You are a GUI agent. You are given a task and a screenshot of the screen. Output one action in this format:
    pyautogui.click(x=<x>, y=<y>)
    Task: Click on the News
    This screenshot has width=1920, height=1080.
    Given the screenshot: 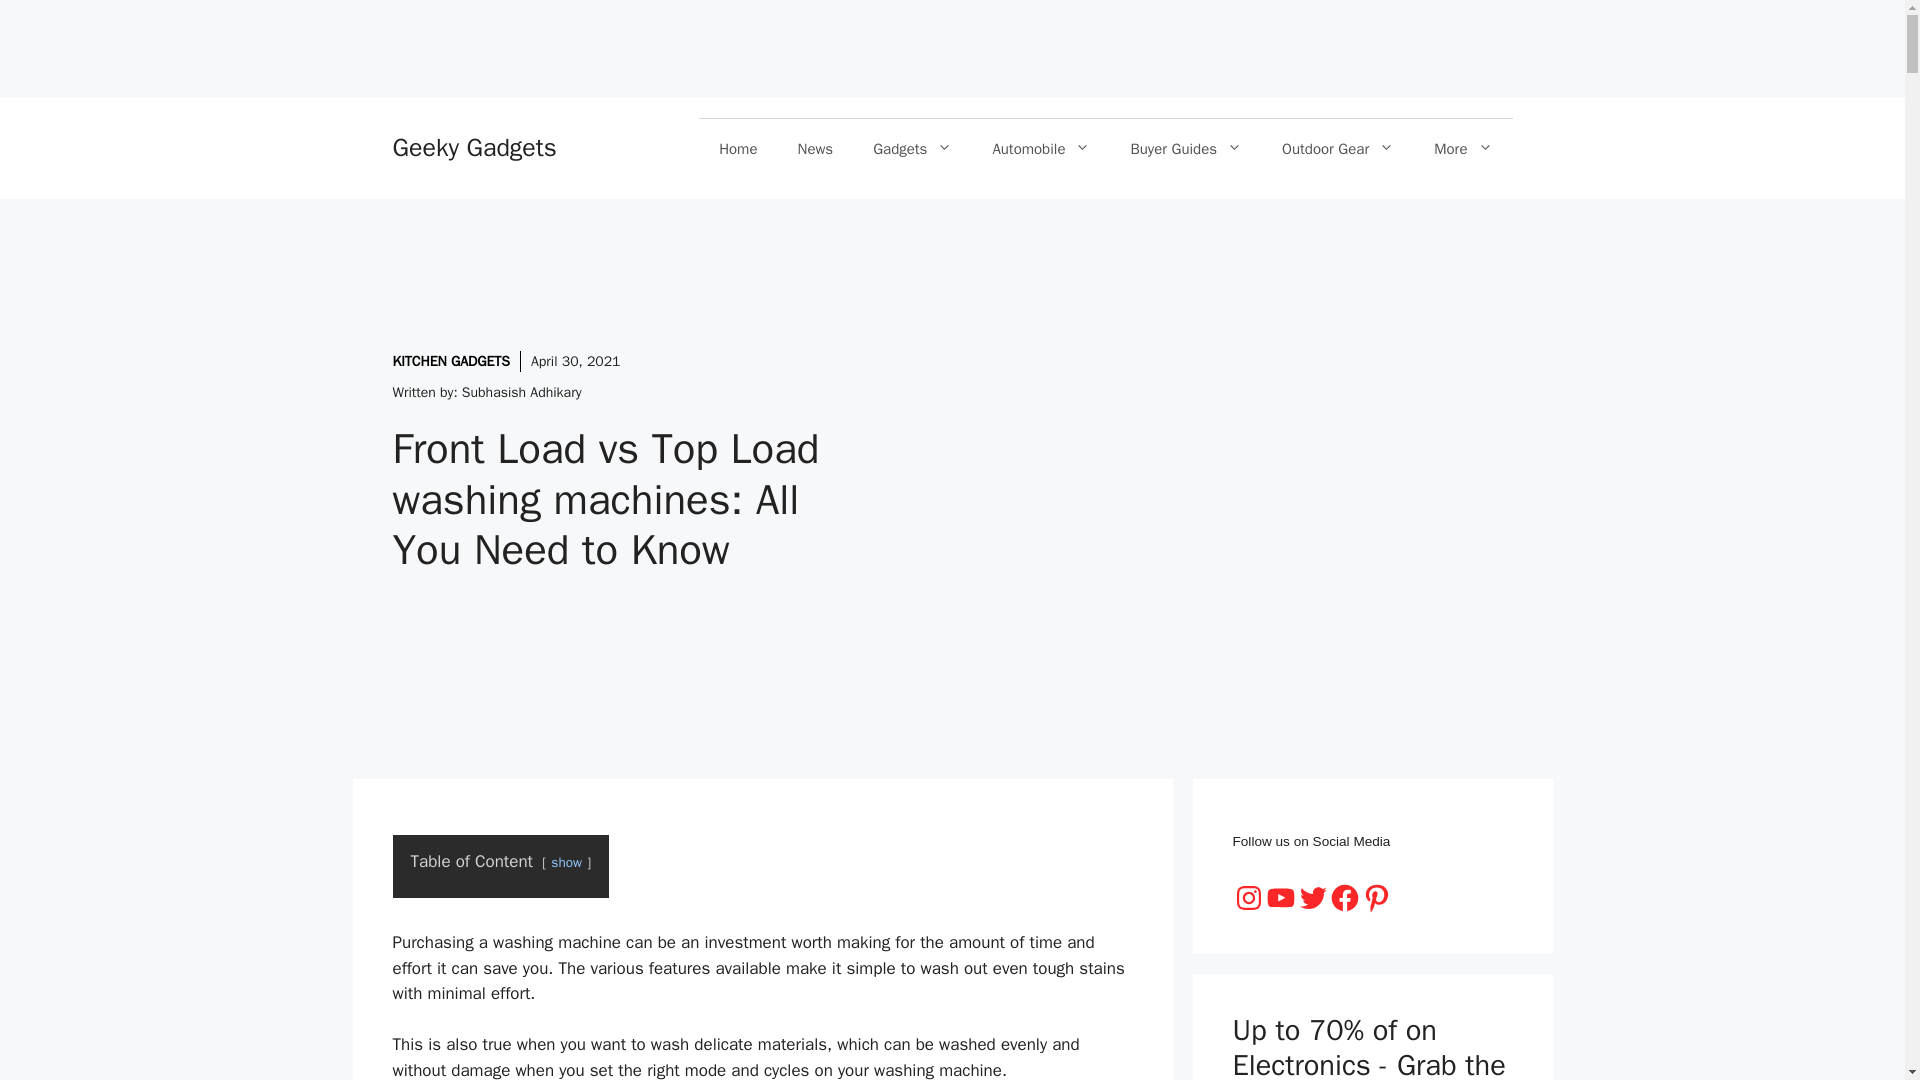 What is the action you would take?
    pyautogui.click(x=816, y=148)
    